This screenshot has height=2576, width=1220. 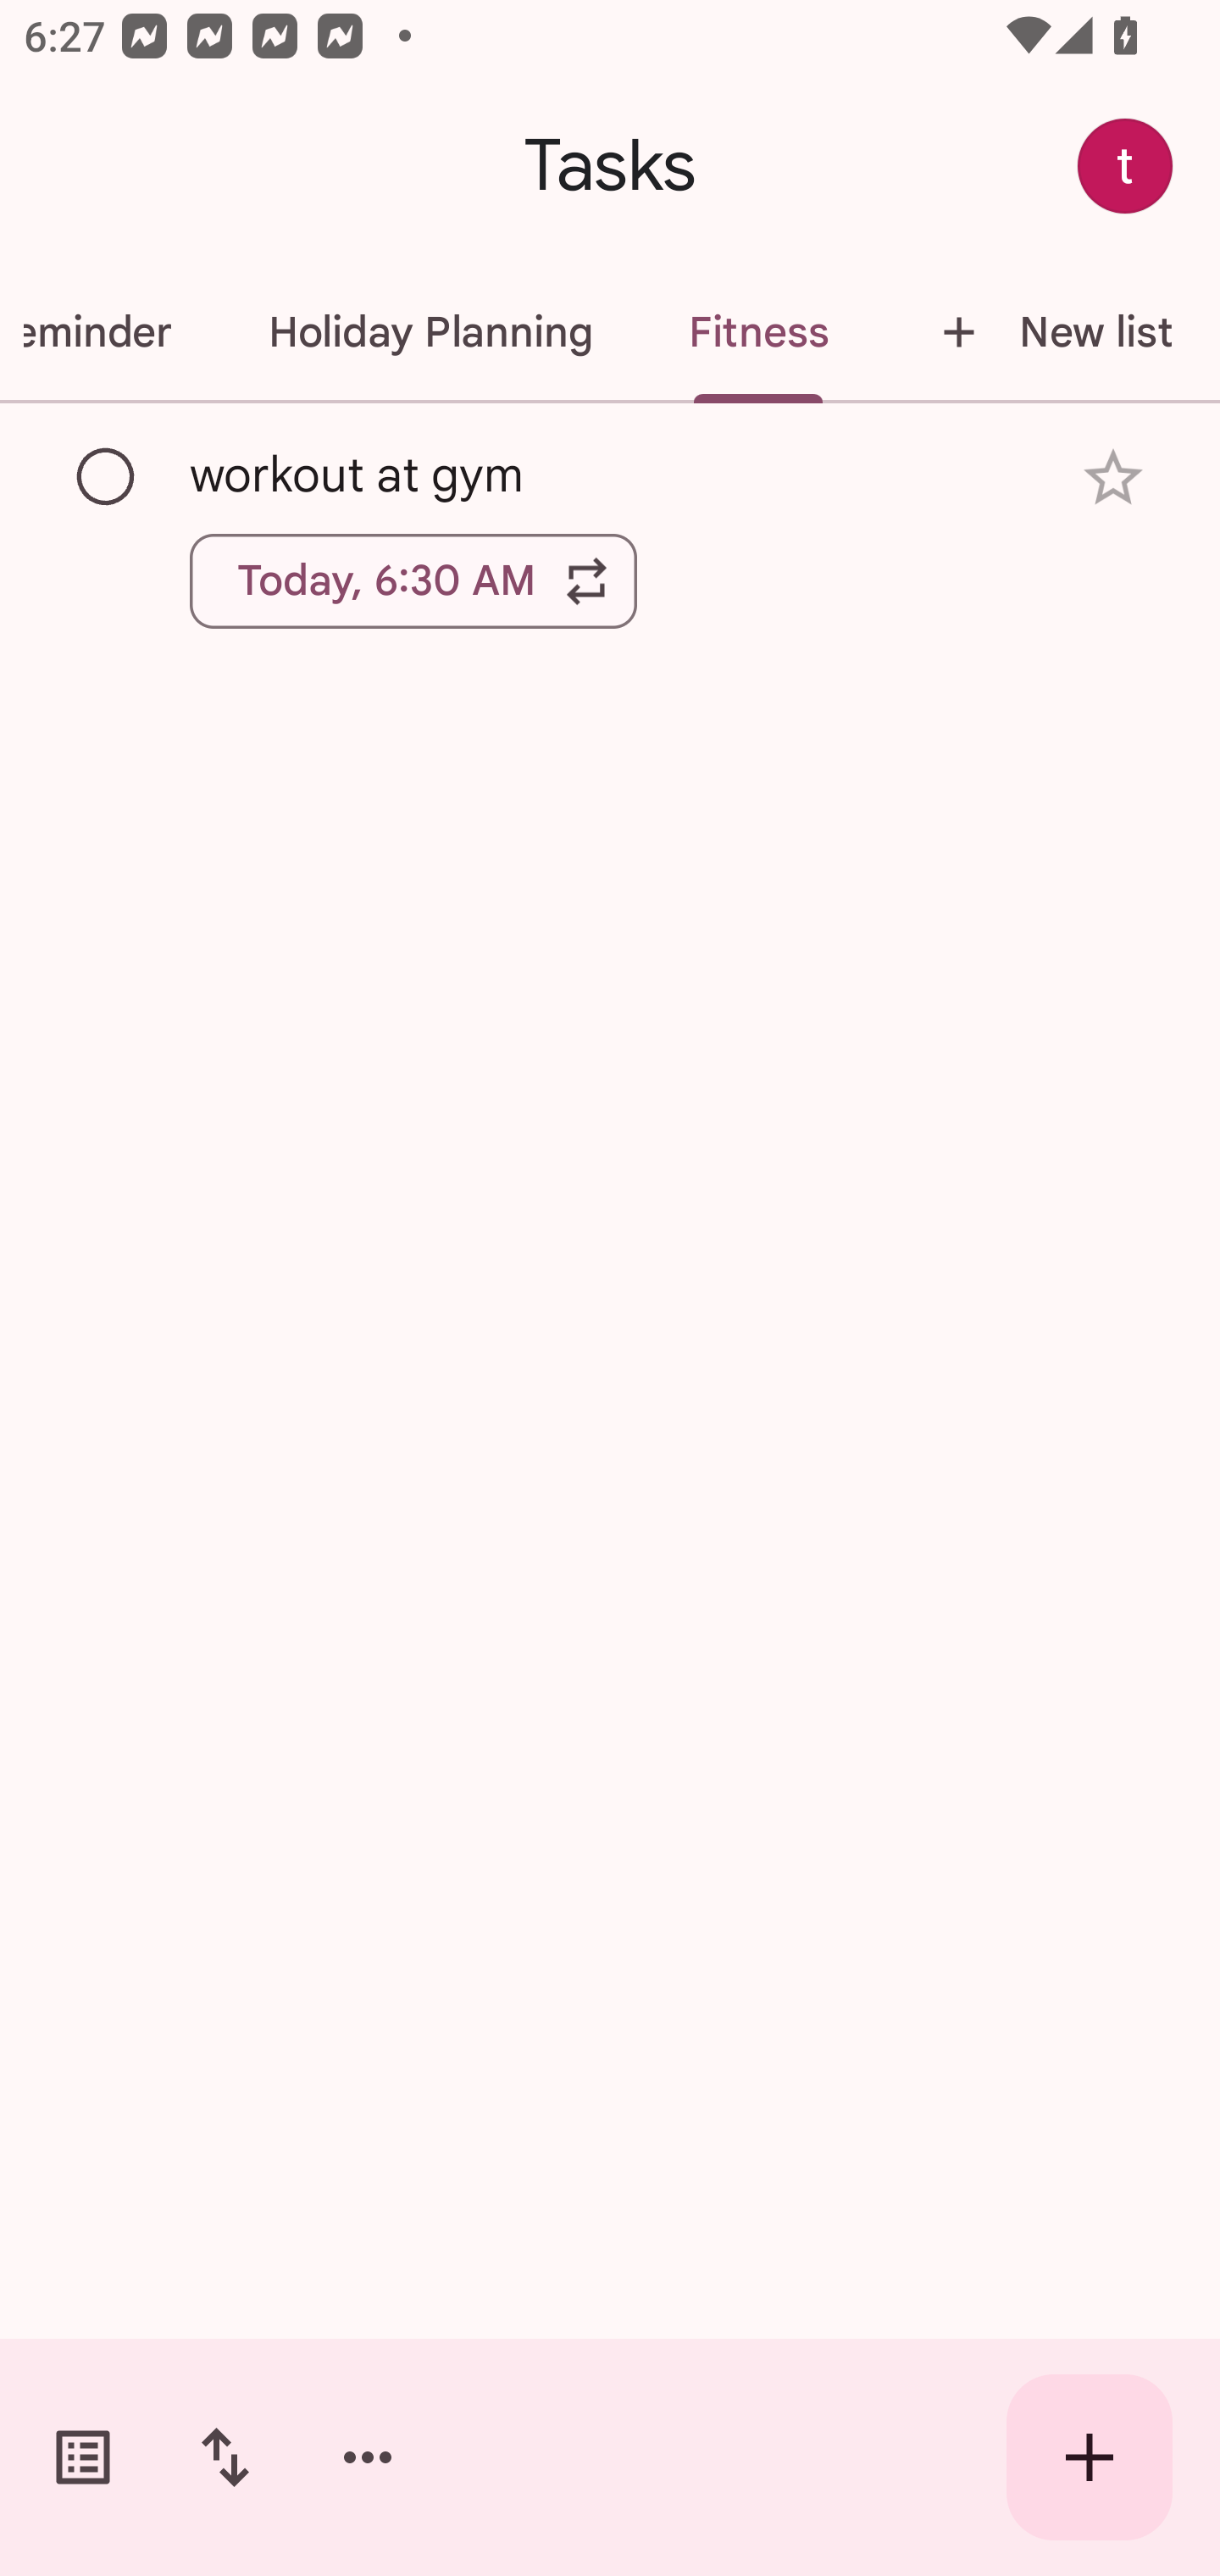 I want to click on Change sort order, so click(x=225, y=2457).